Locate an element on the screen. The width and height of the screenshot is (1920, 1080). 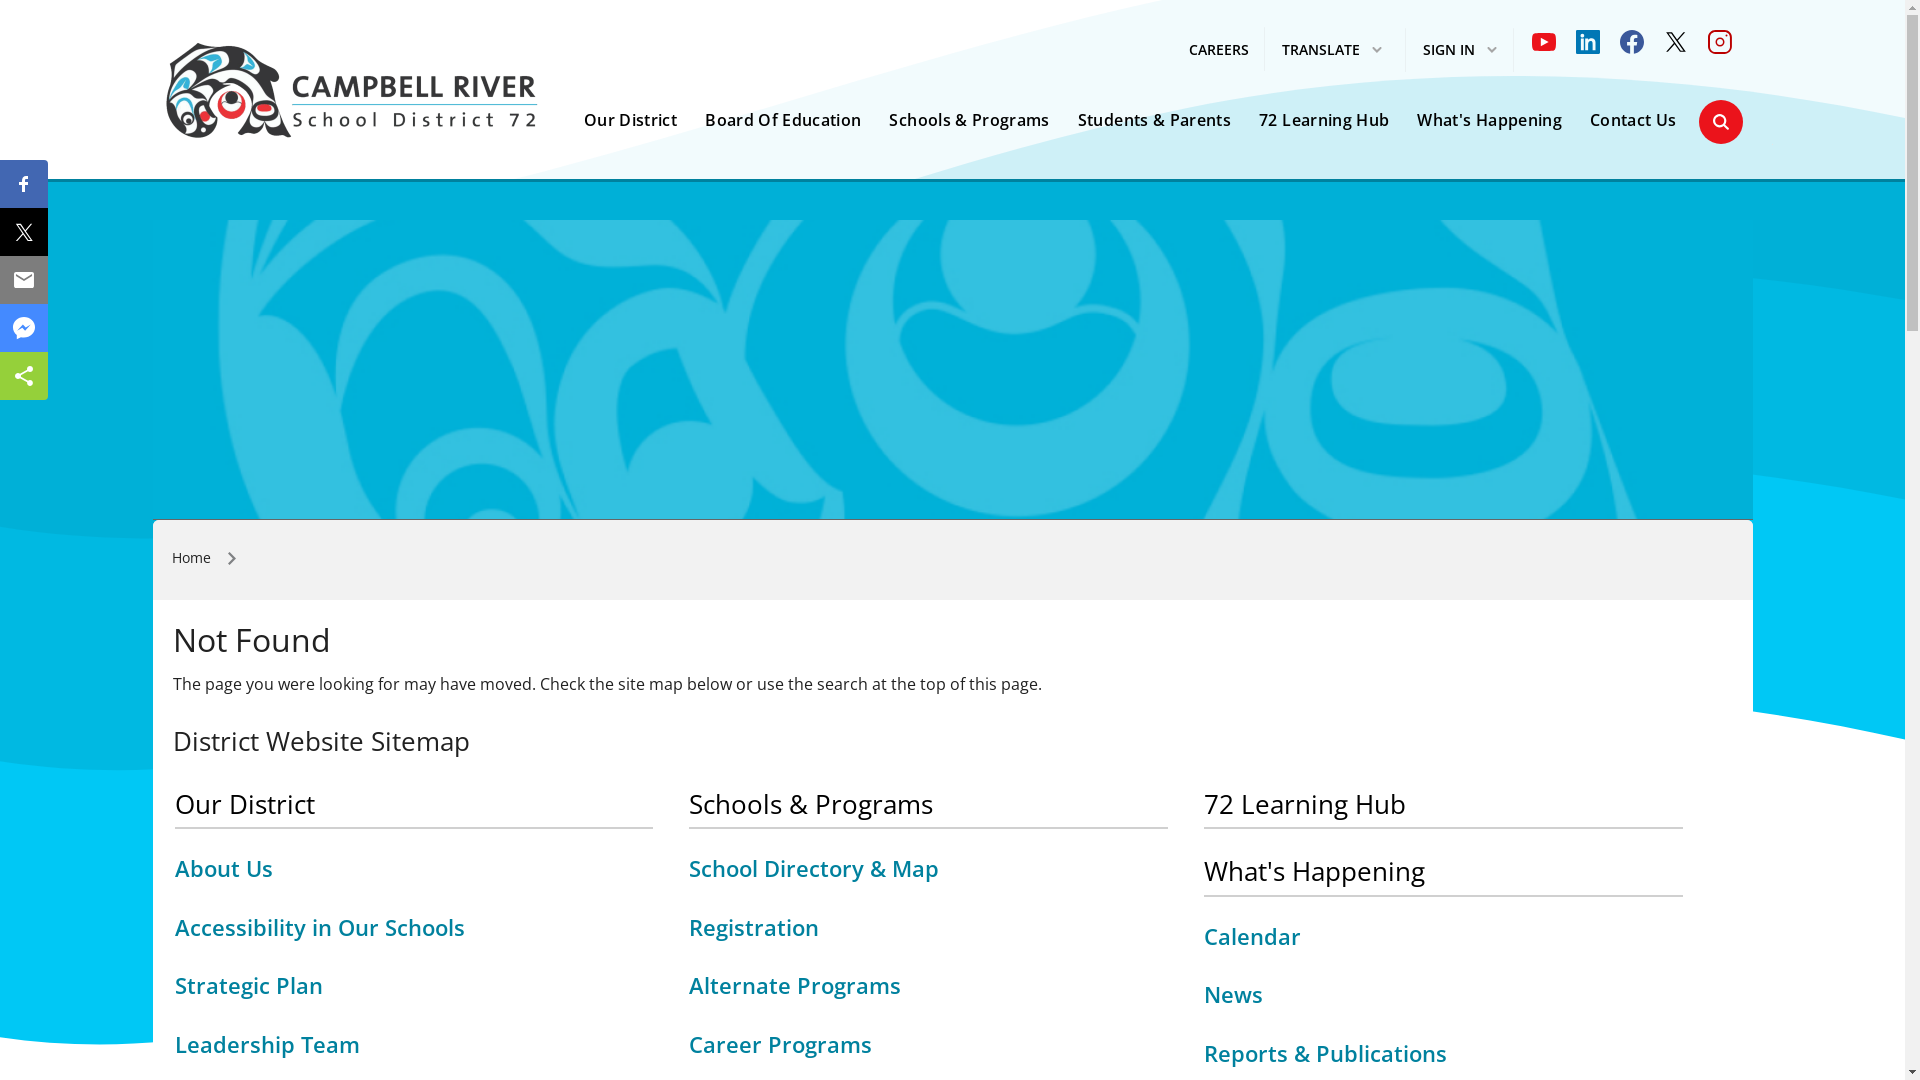
About Us is located at coordinates (223, 868).